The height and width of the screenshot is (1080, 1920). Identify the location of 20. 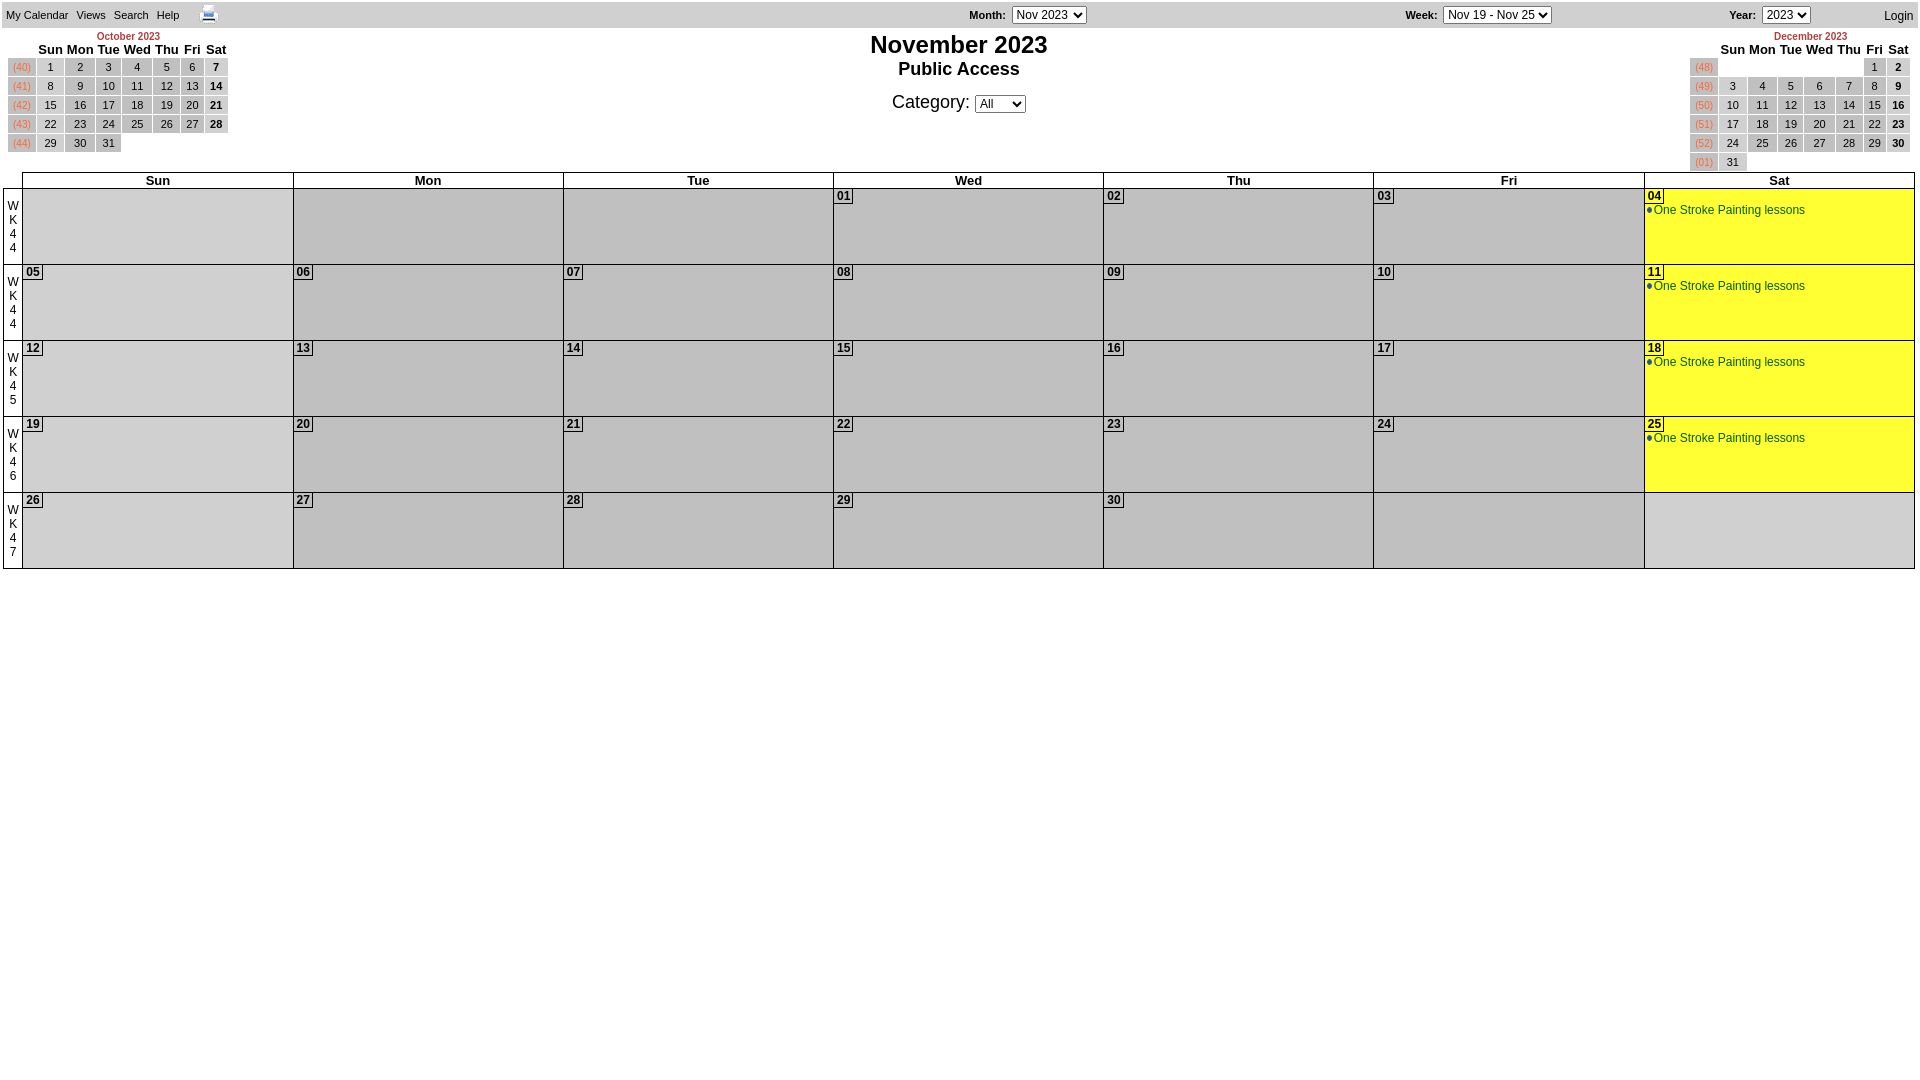
(304, 424).